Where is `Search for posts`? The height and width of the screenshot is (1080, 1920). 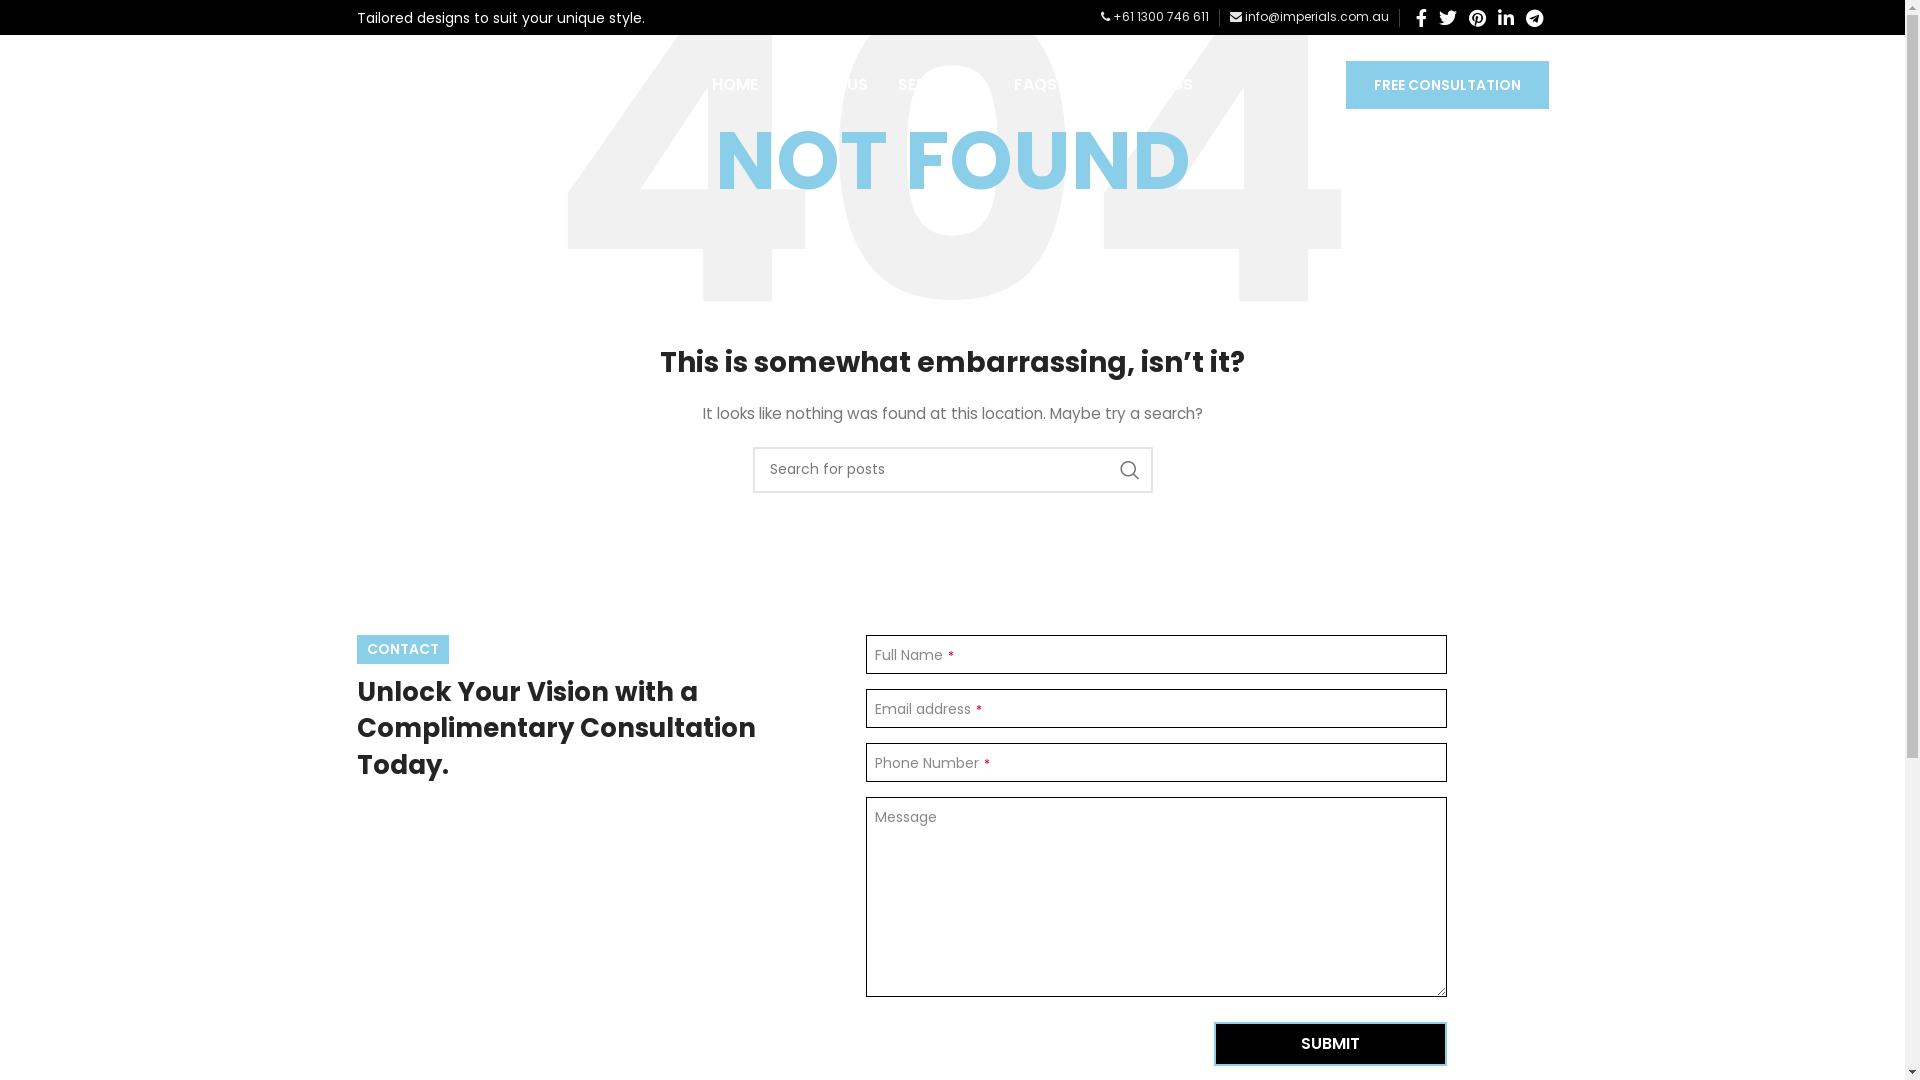
Search for posts is located at coordinates (952, 470).